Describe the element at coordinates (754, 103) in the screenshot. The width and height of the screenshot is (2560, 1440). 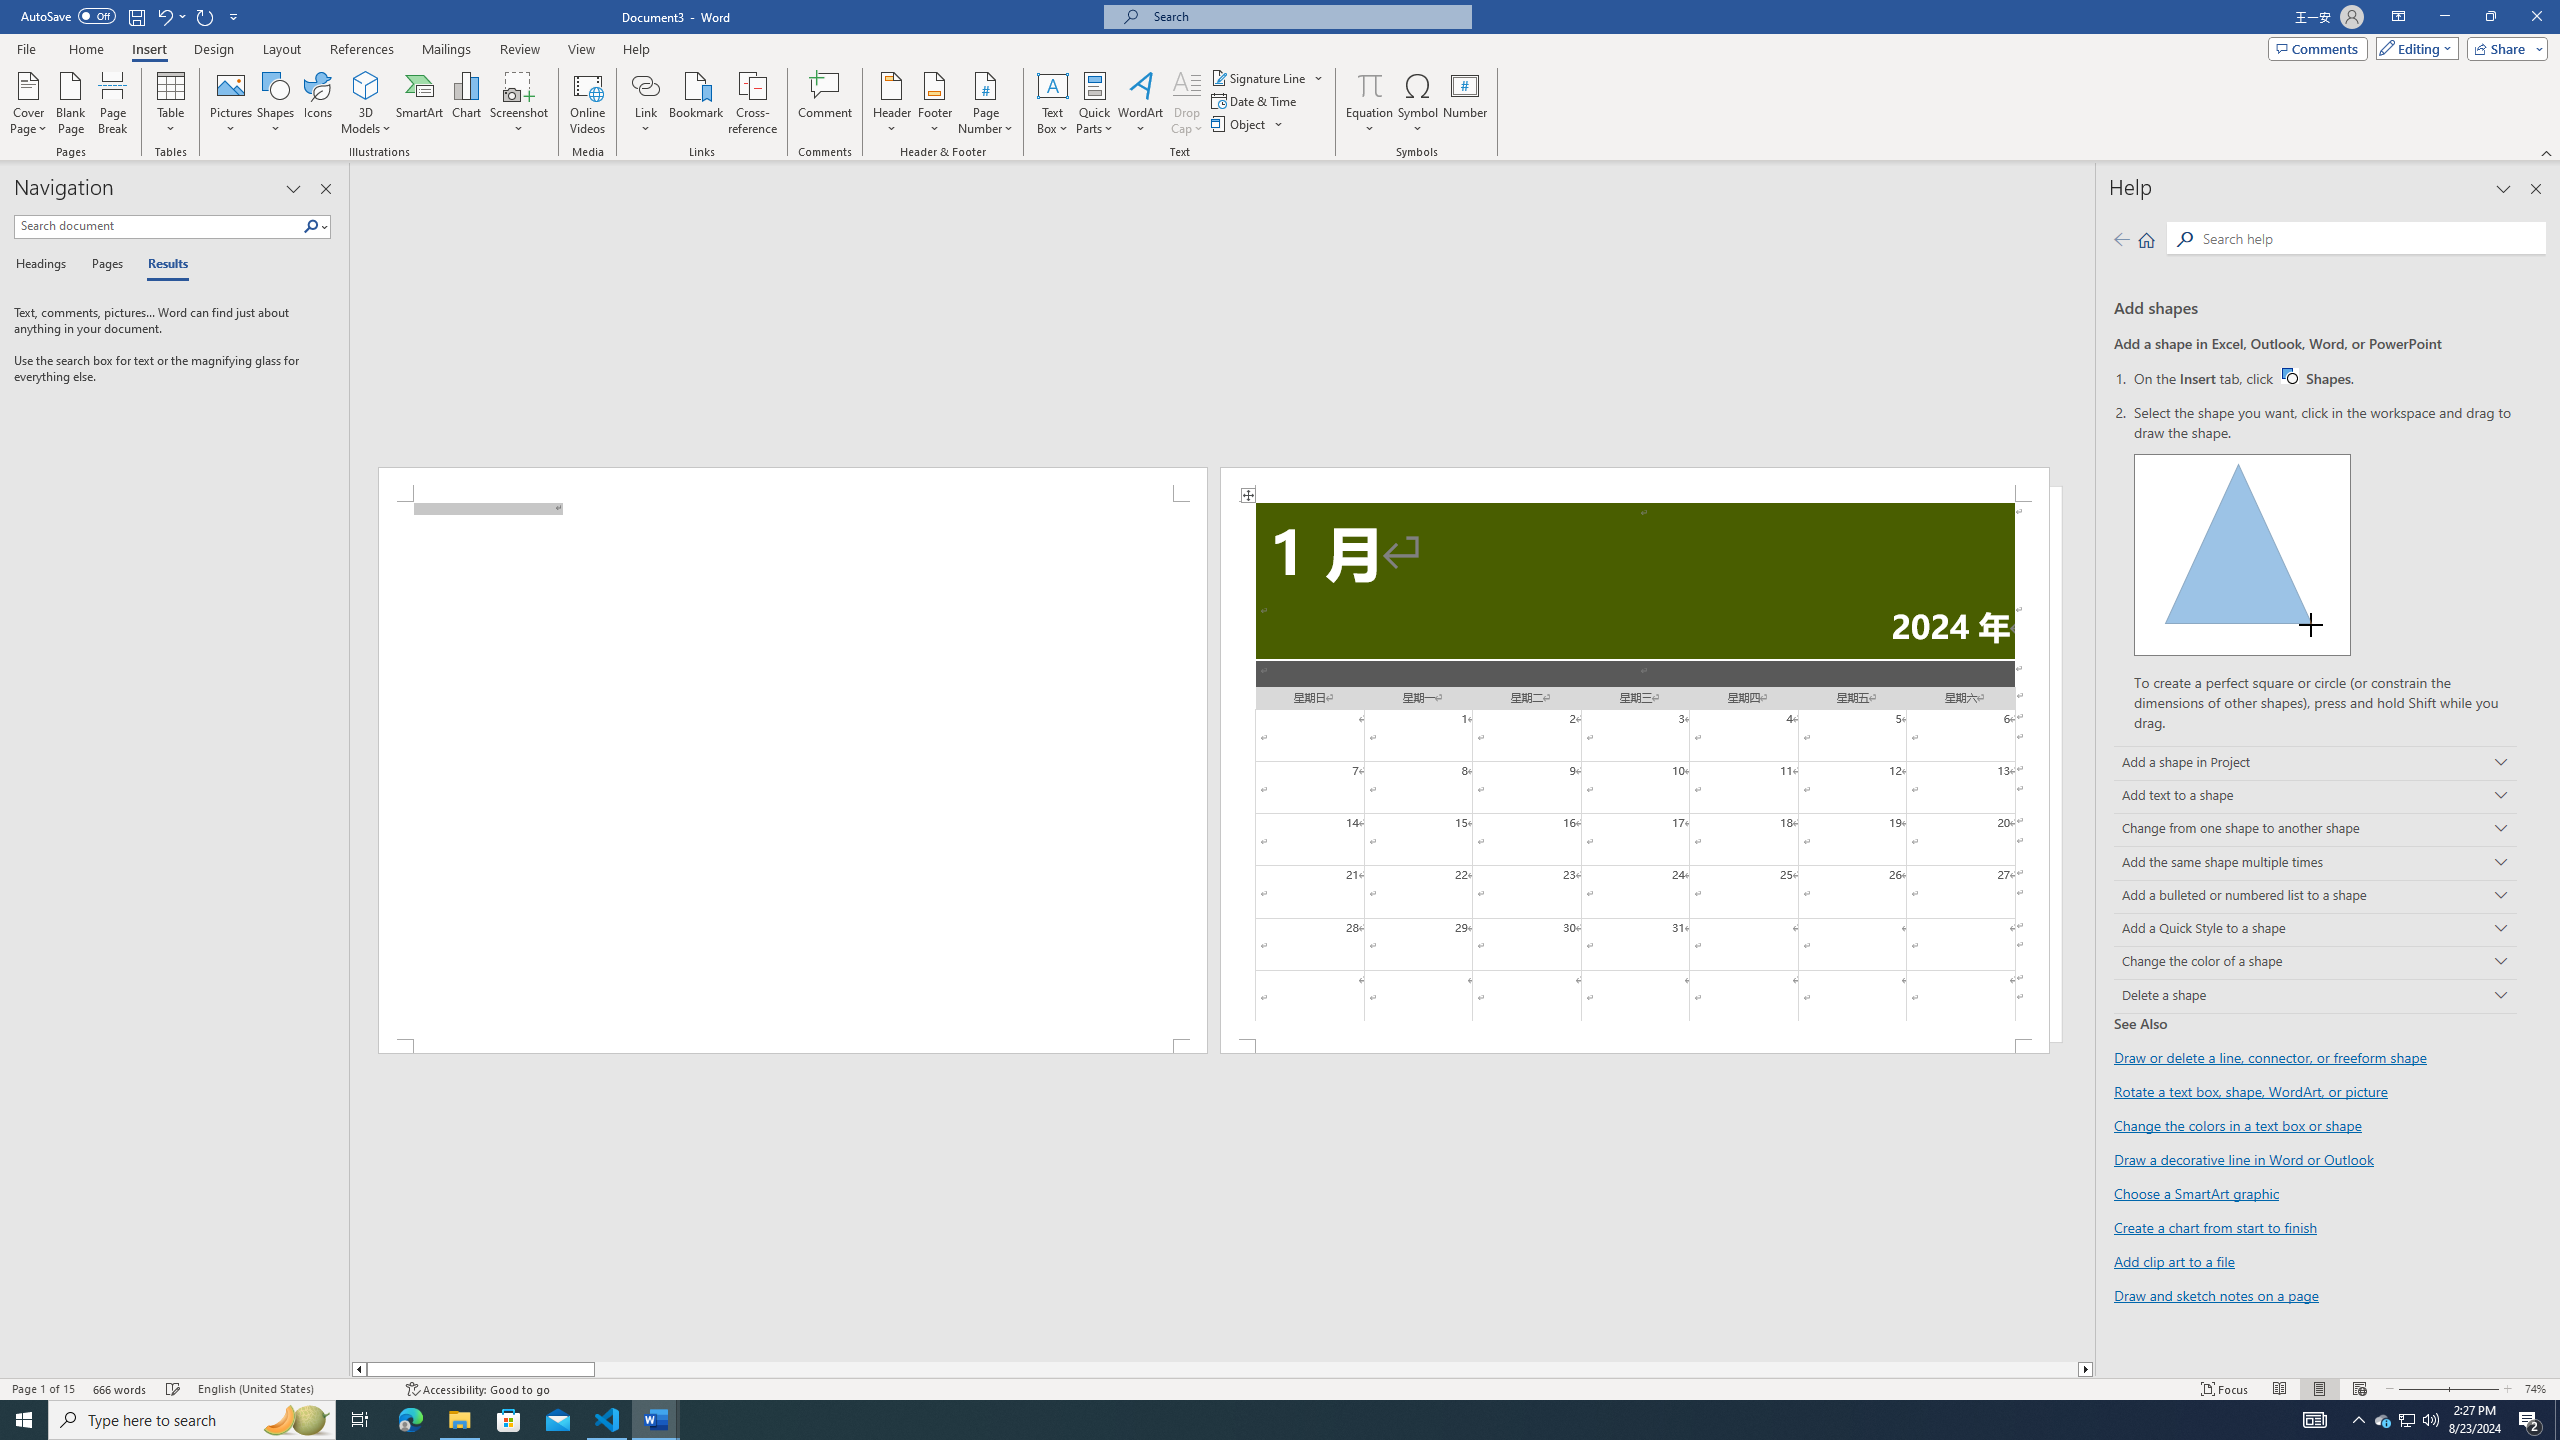
I see `Cross-reference...` at that location.